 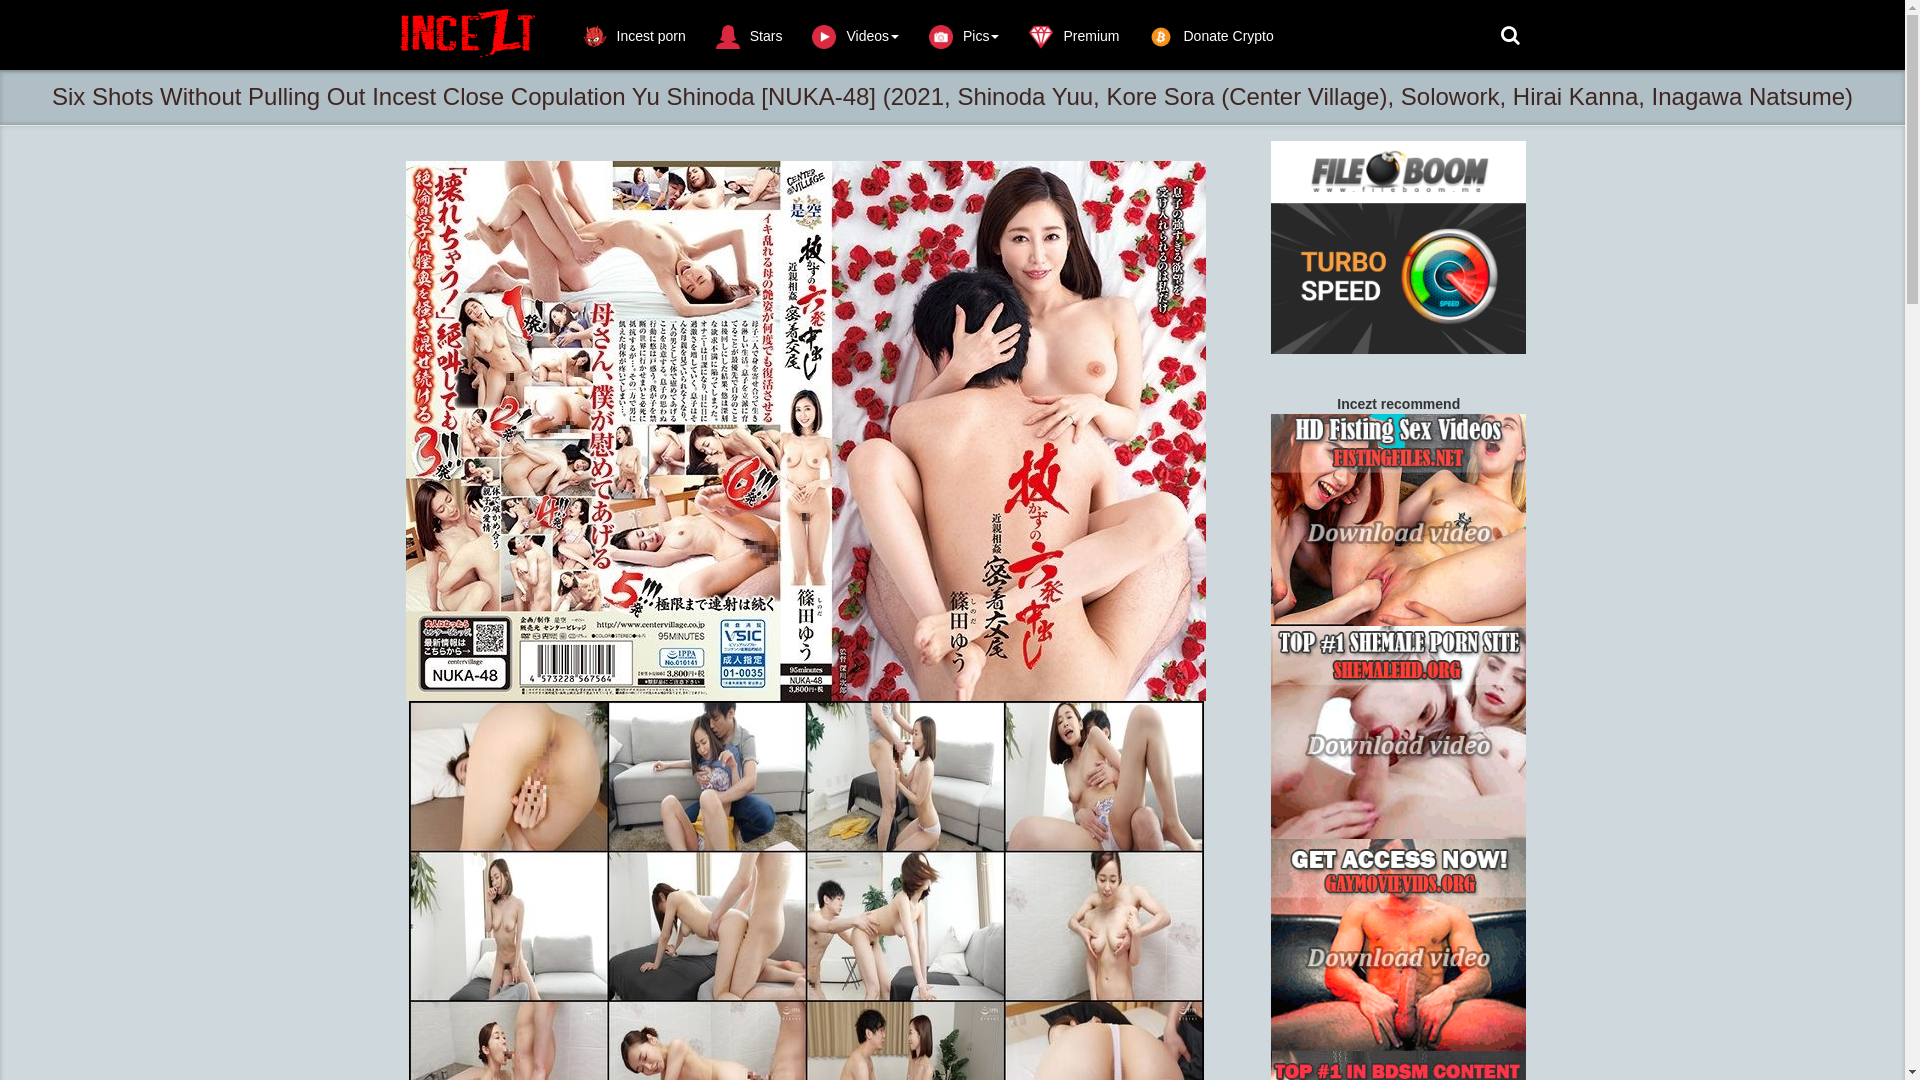 I want to click on Stars, so click(x=750, y=34).